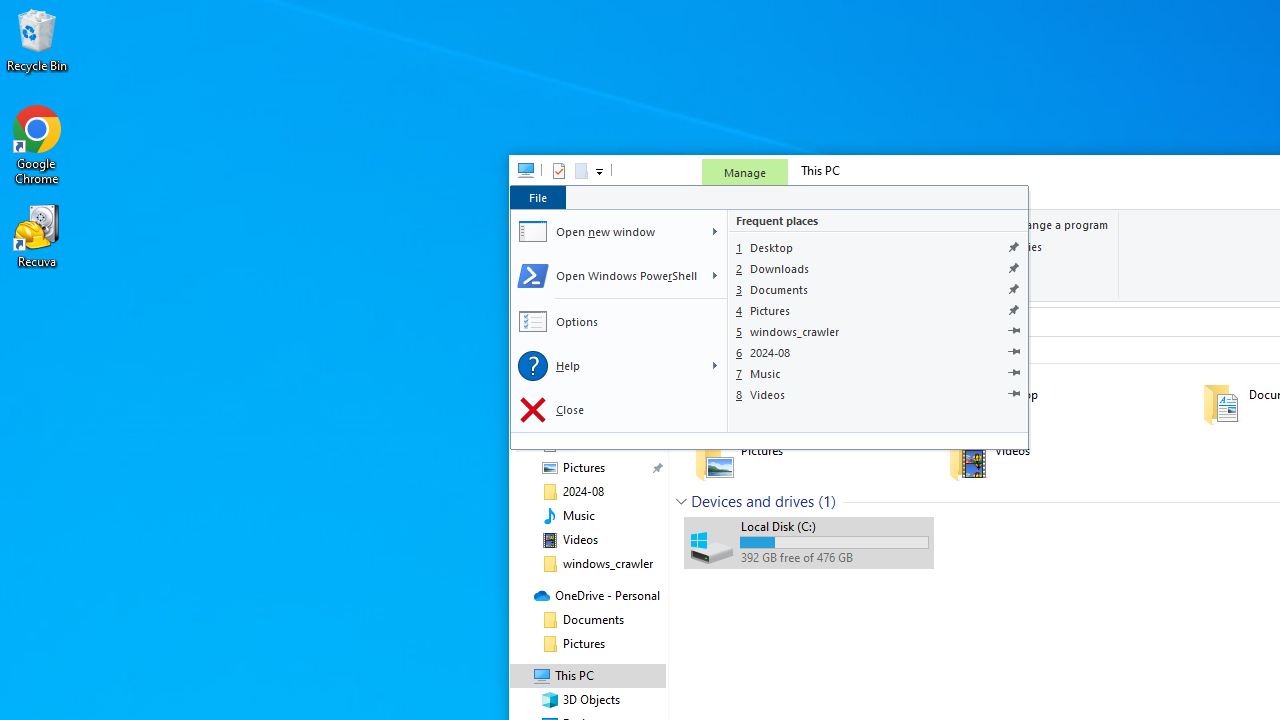  Describe the element at coordinates (878, 394) in the screenshot. I see `Videos` at that location.